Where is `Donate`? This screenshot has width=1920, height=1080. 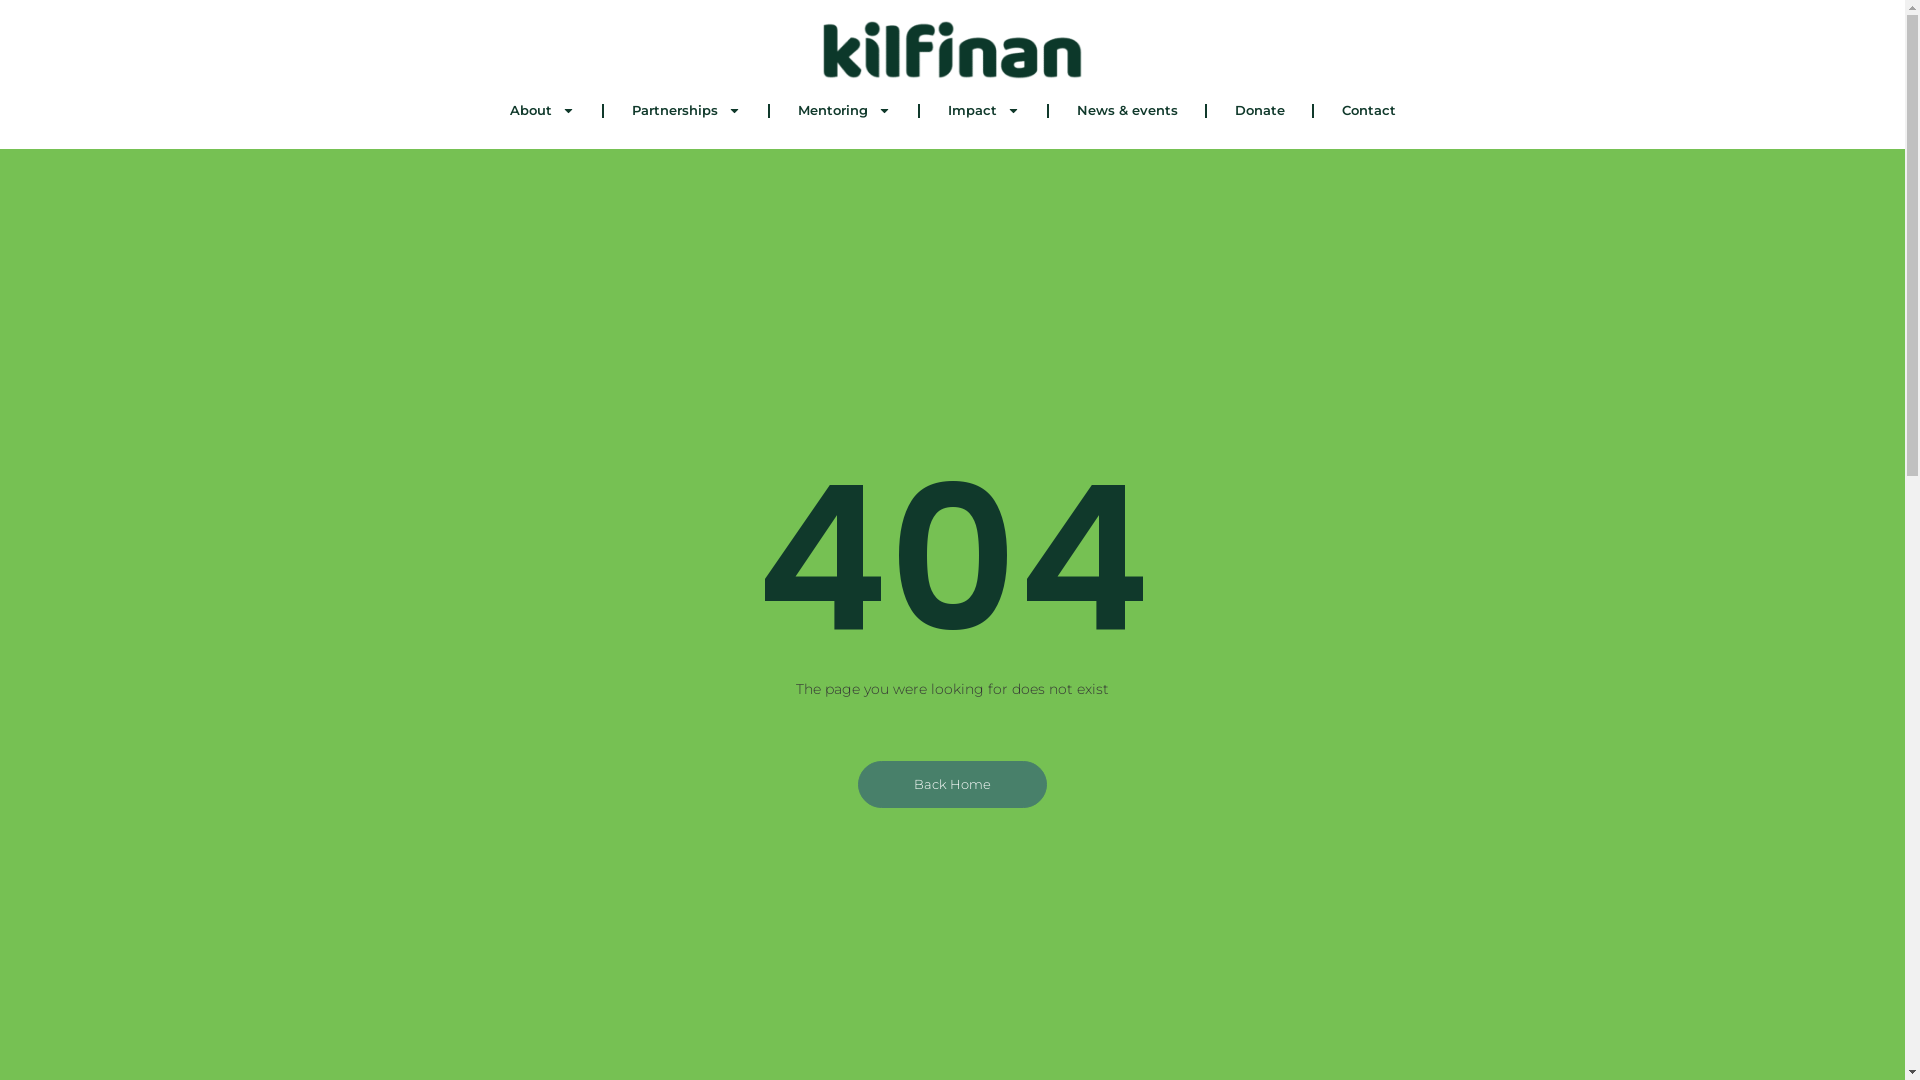
Donate is located at coordinates (1259, 111).